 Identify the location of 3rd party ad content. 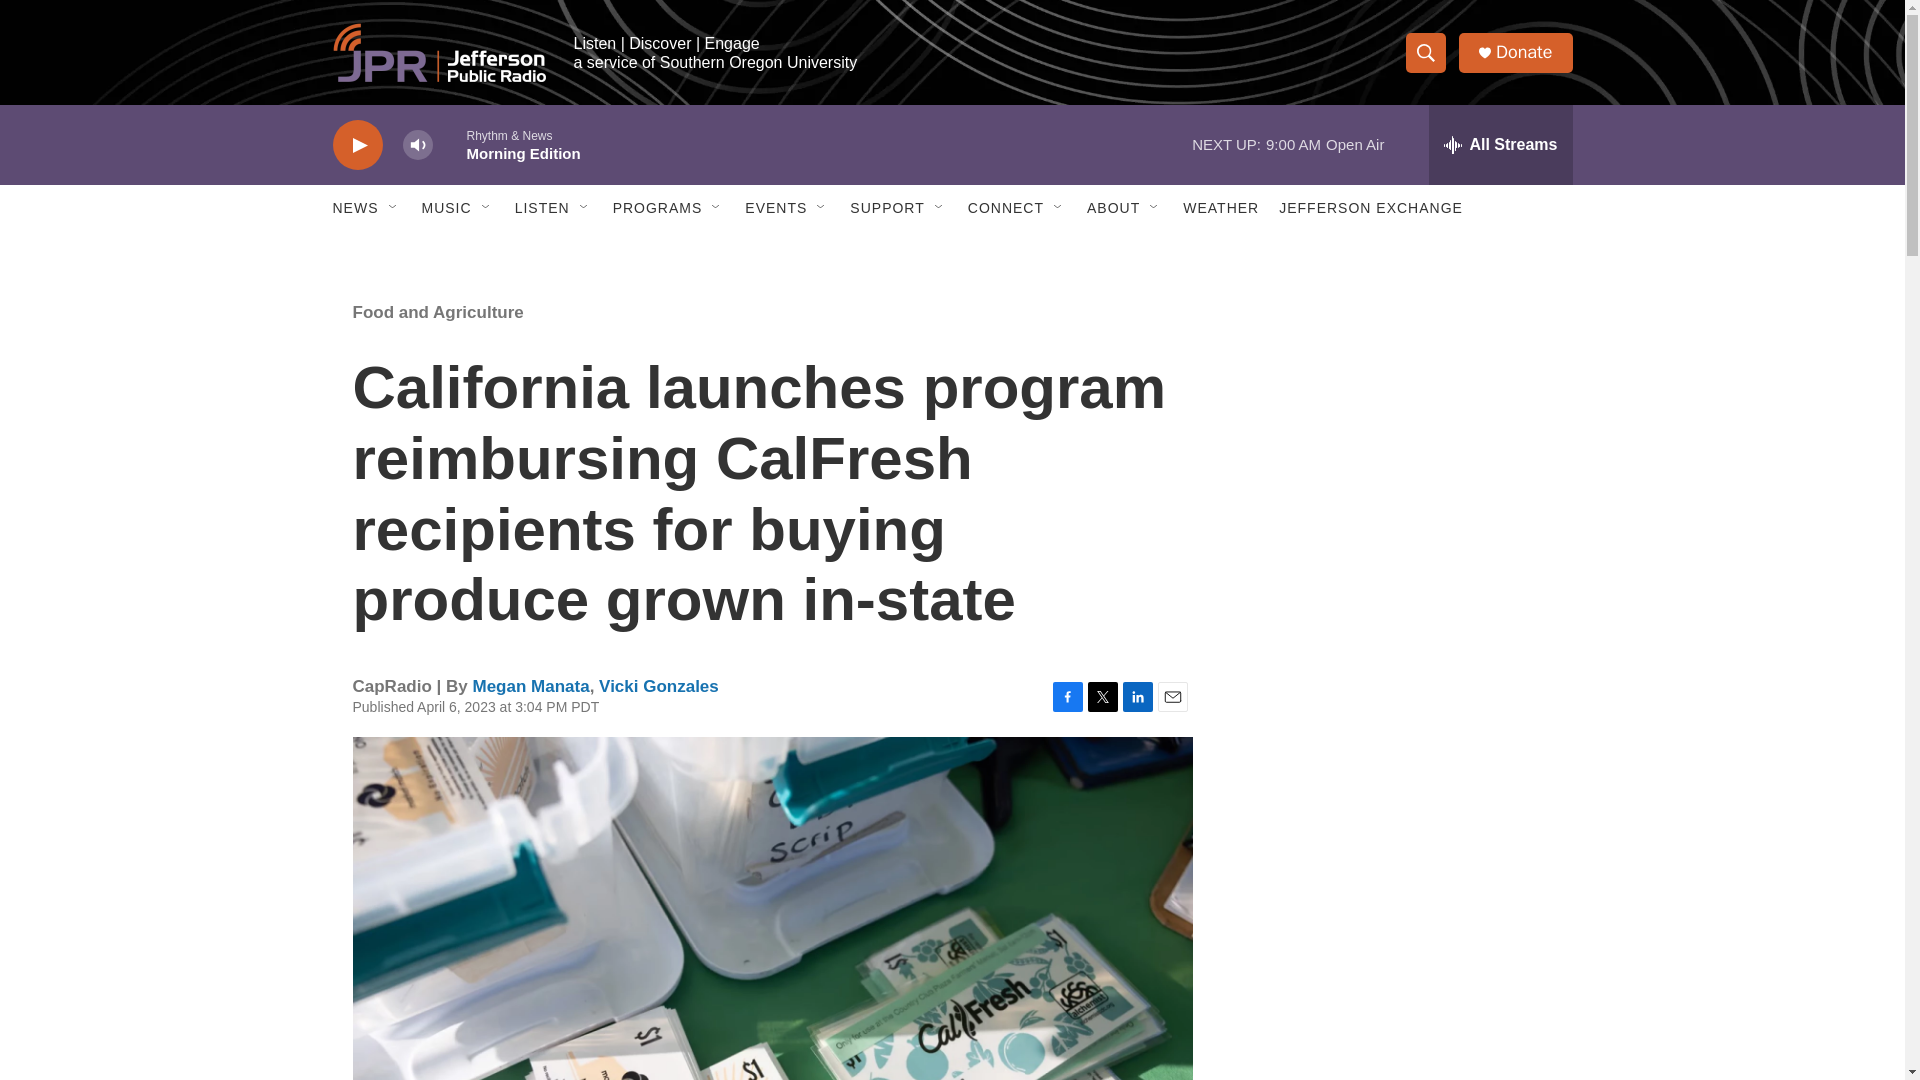
(1401, 976).